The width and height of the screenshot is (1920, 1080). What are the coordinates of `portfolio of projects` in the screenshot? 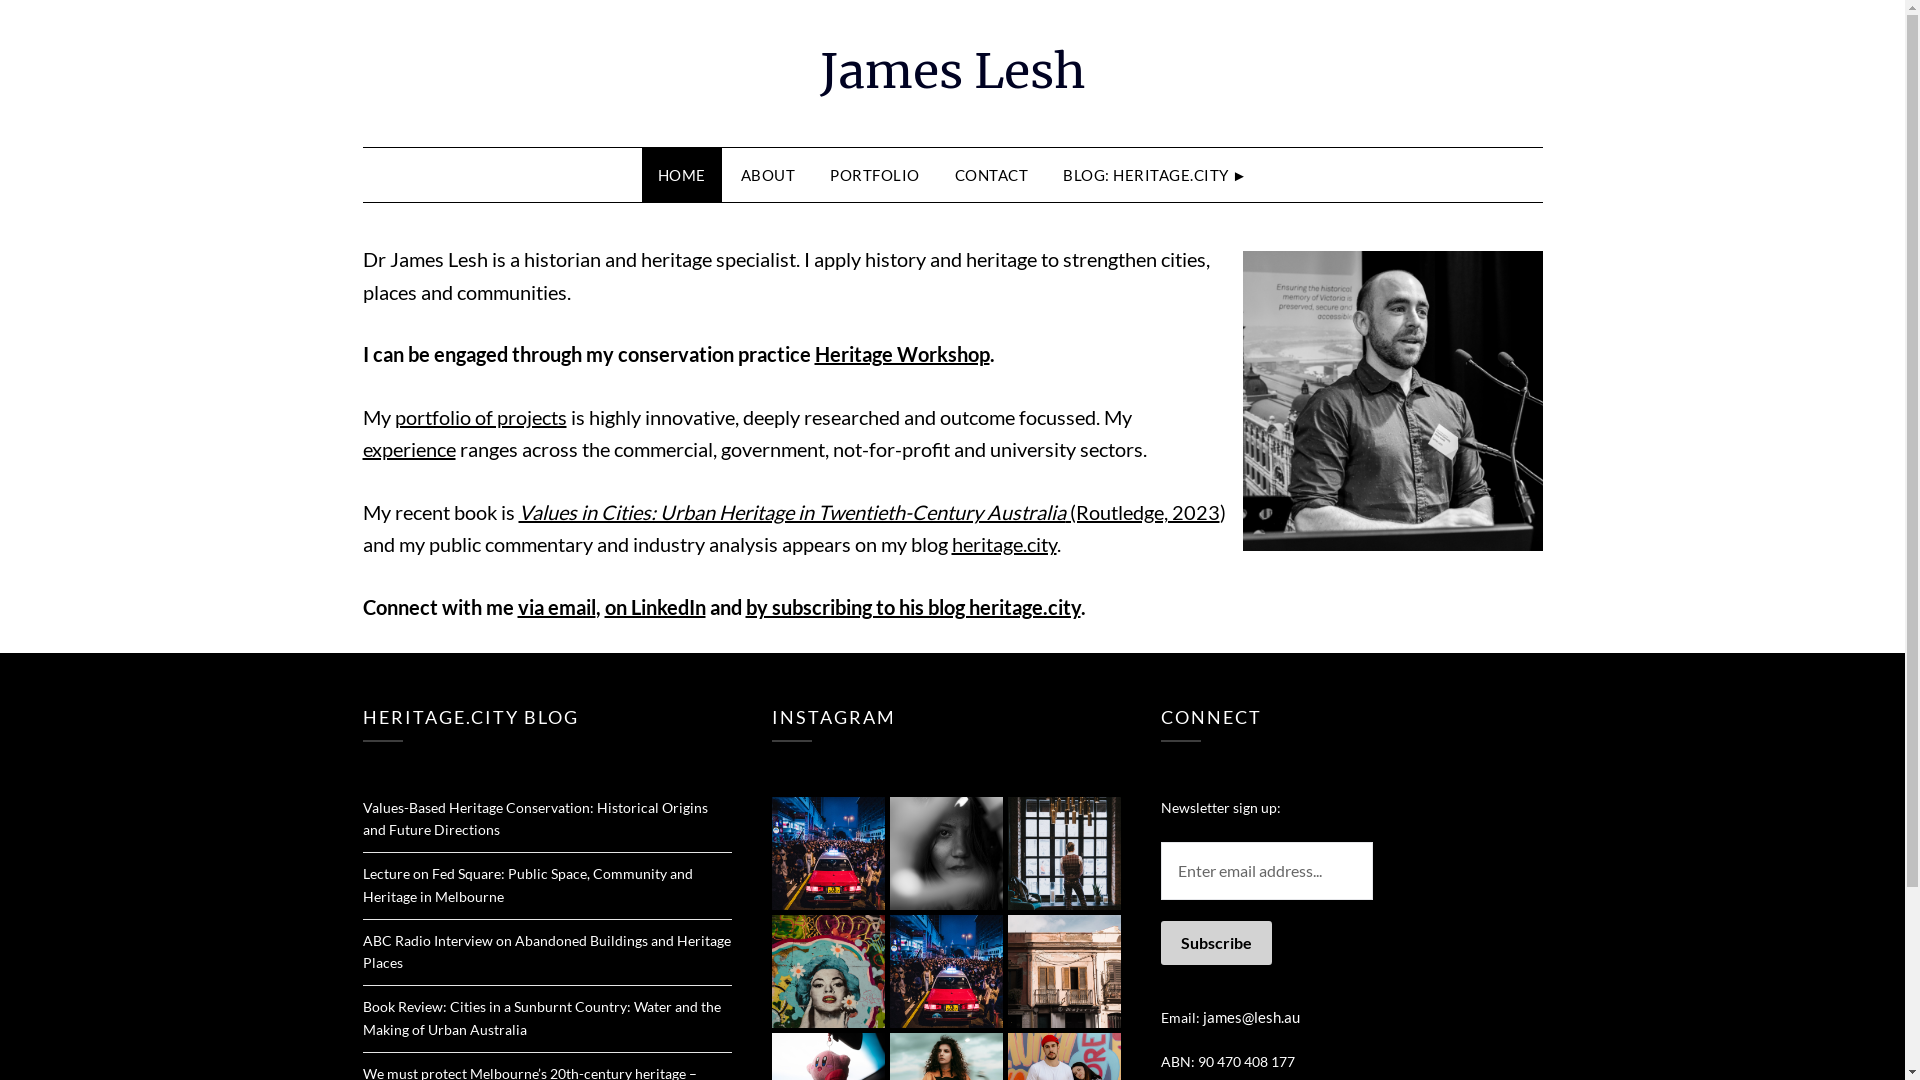 It's located at (480, 417).